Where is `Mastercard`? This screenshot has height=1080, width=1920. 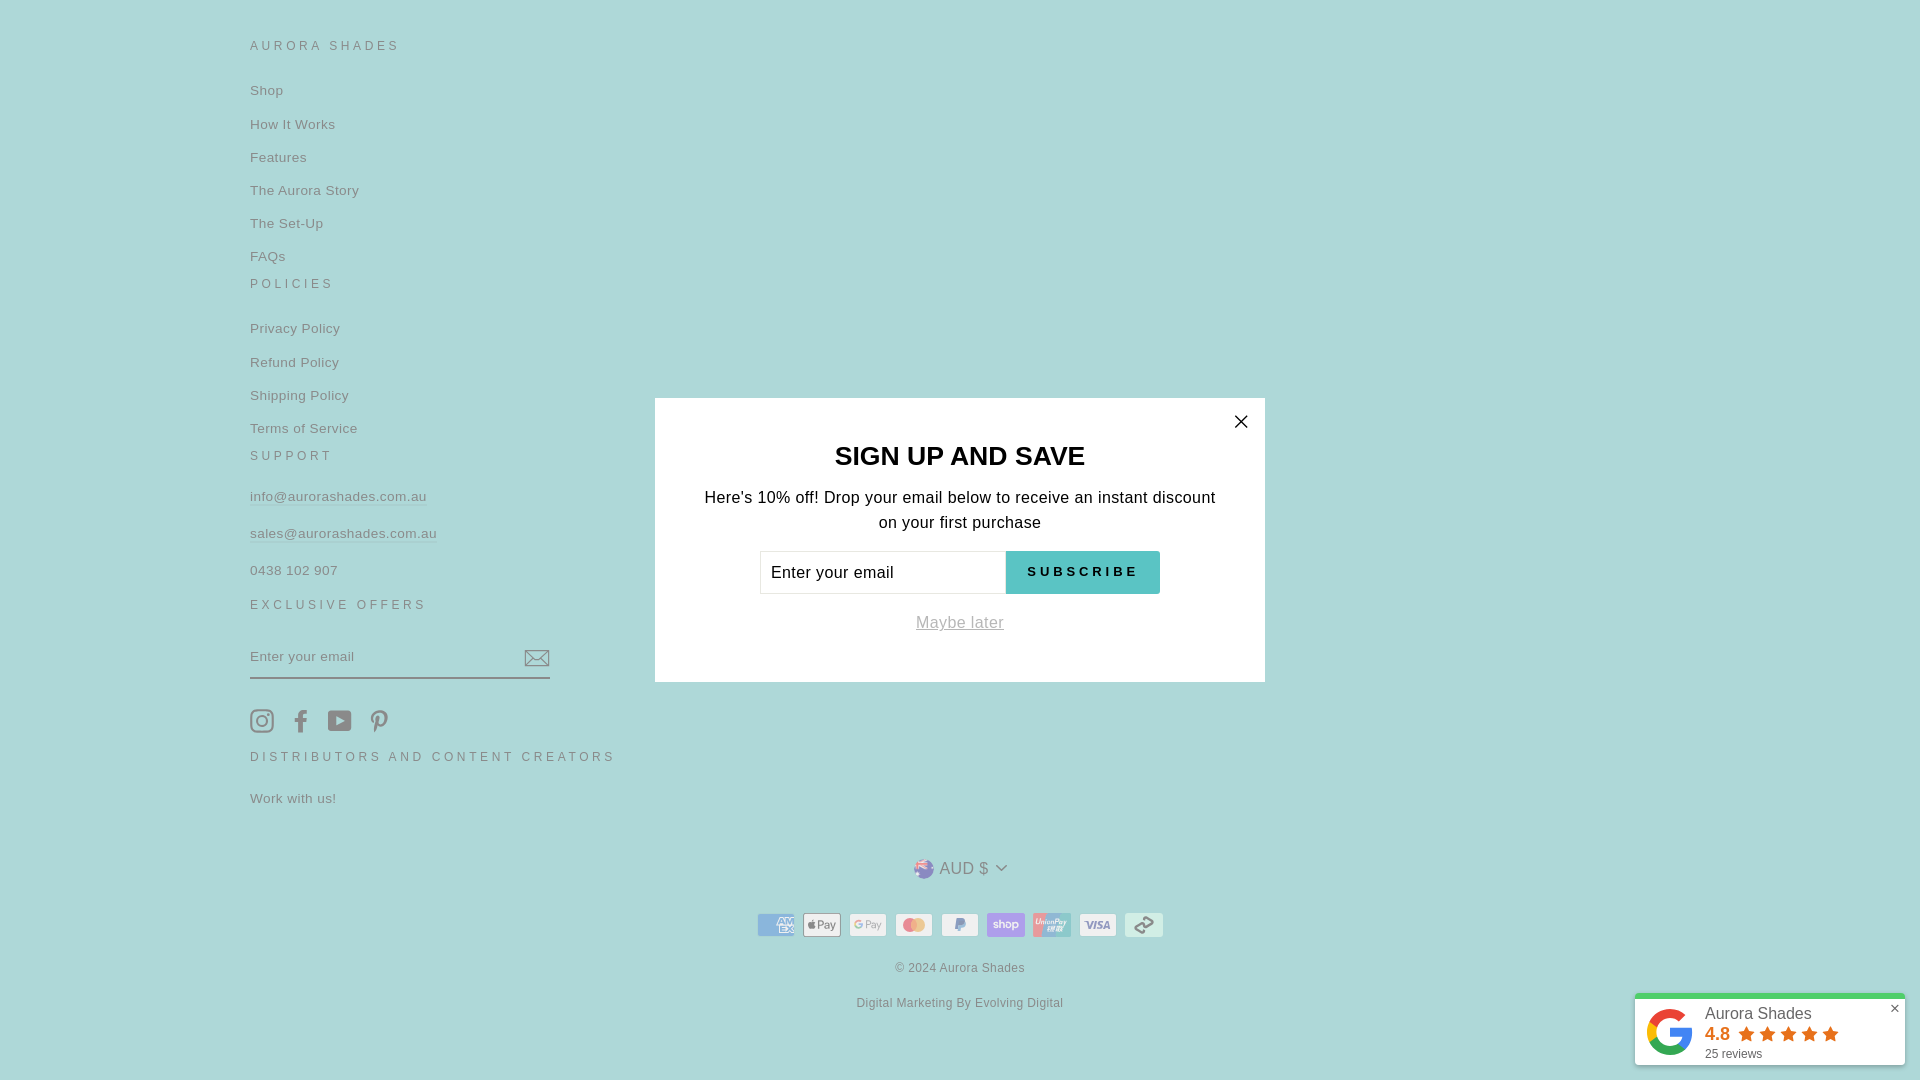 Mastercard is located at coordinates (914, 924).